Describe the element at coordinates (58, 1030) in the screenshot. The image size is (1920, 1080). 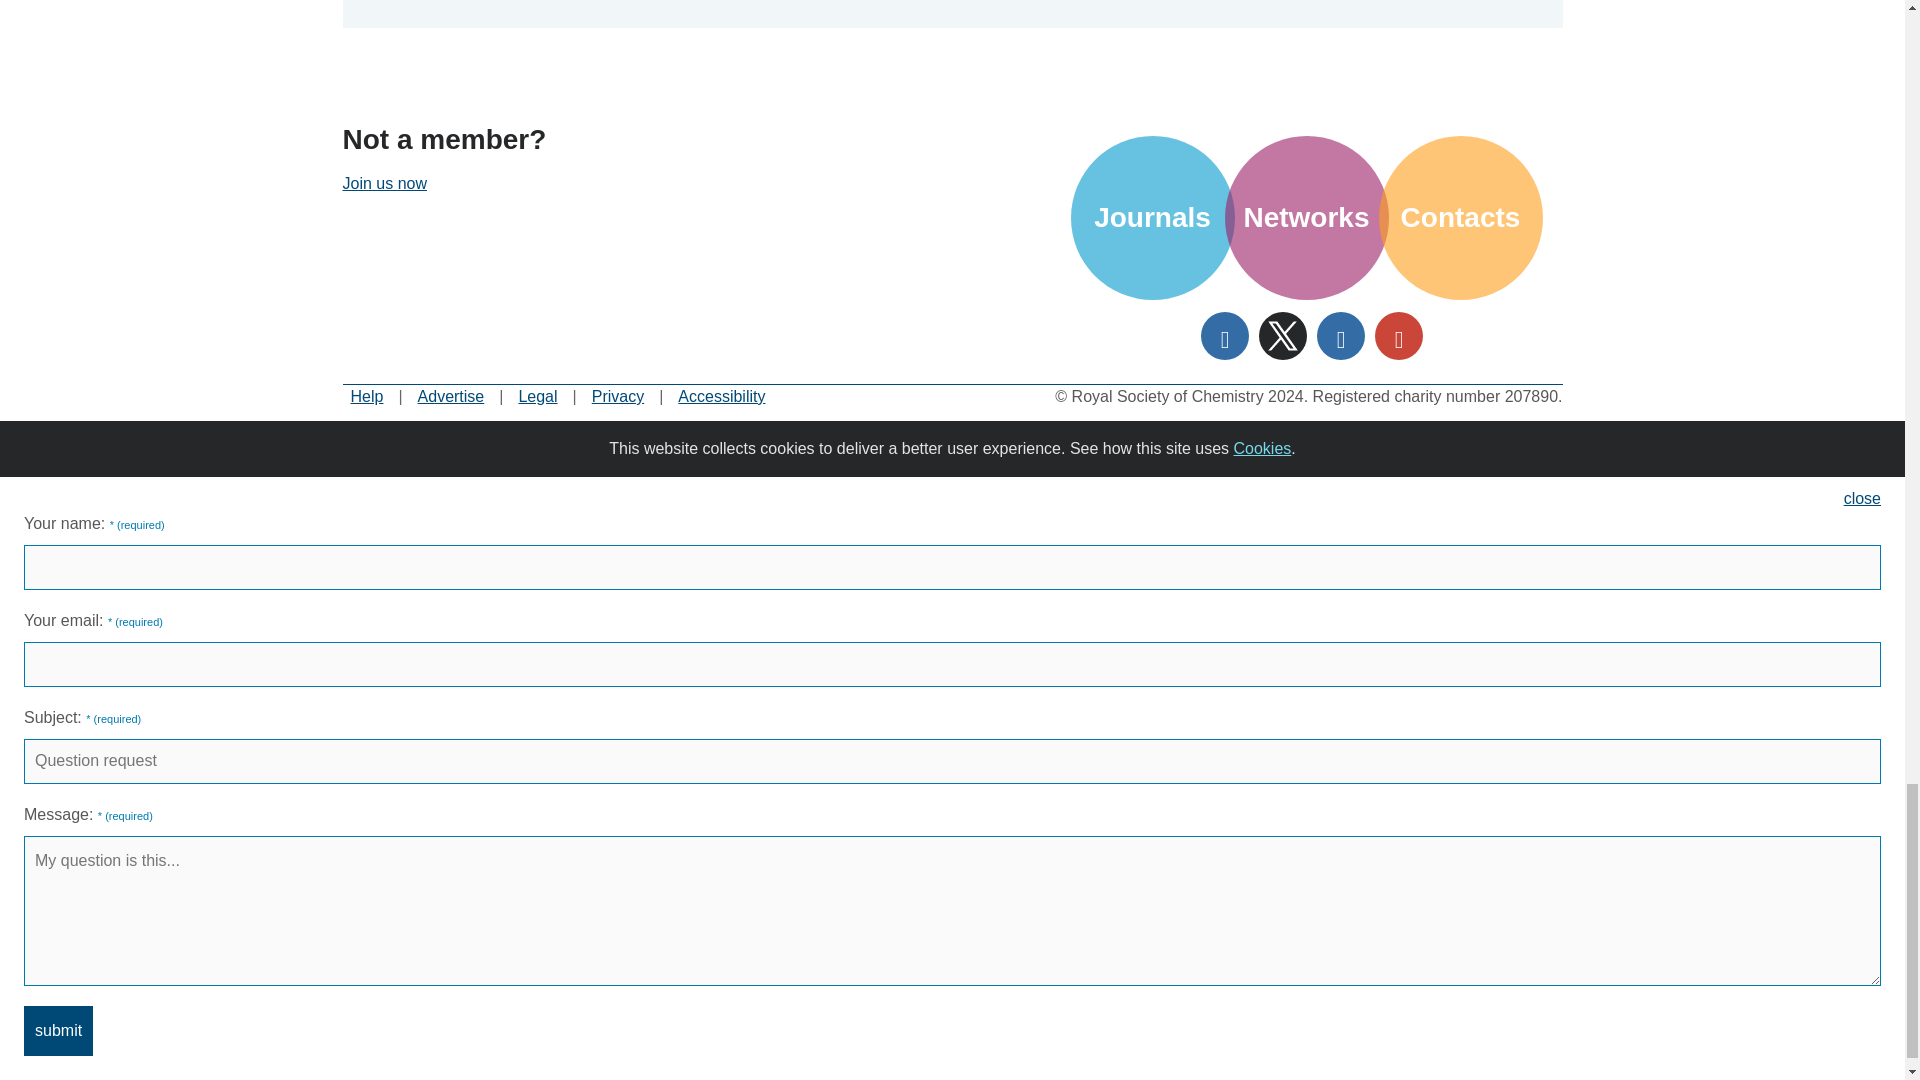
I see `submit` at that location.